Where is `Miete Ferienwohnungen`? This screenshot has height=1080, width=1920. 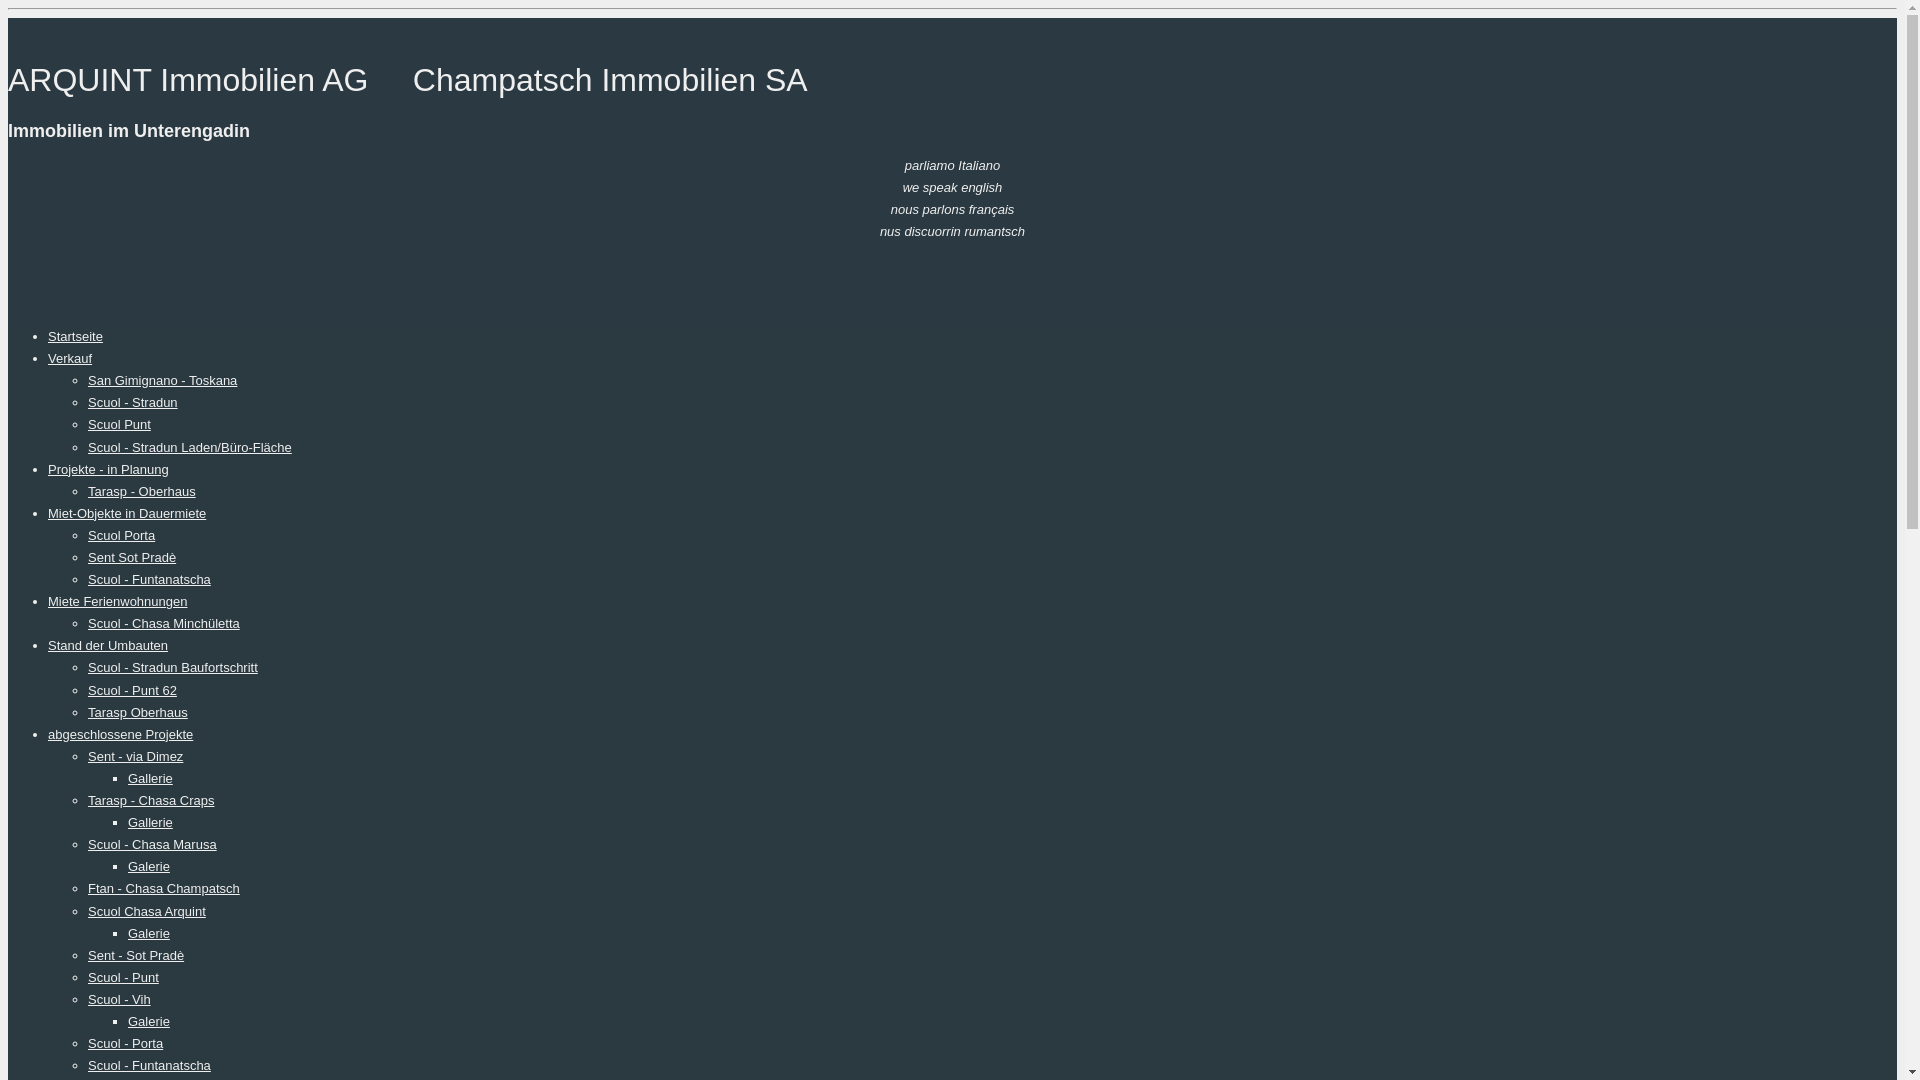
Miete Ferienwohnungen is located at coordinates (118, 602).